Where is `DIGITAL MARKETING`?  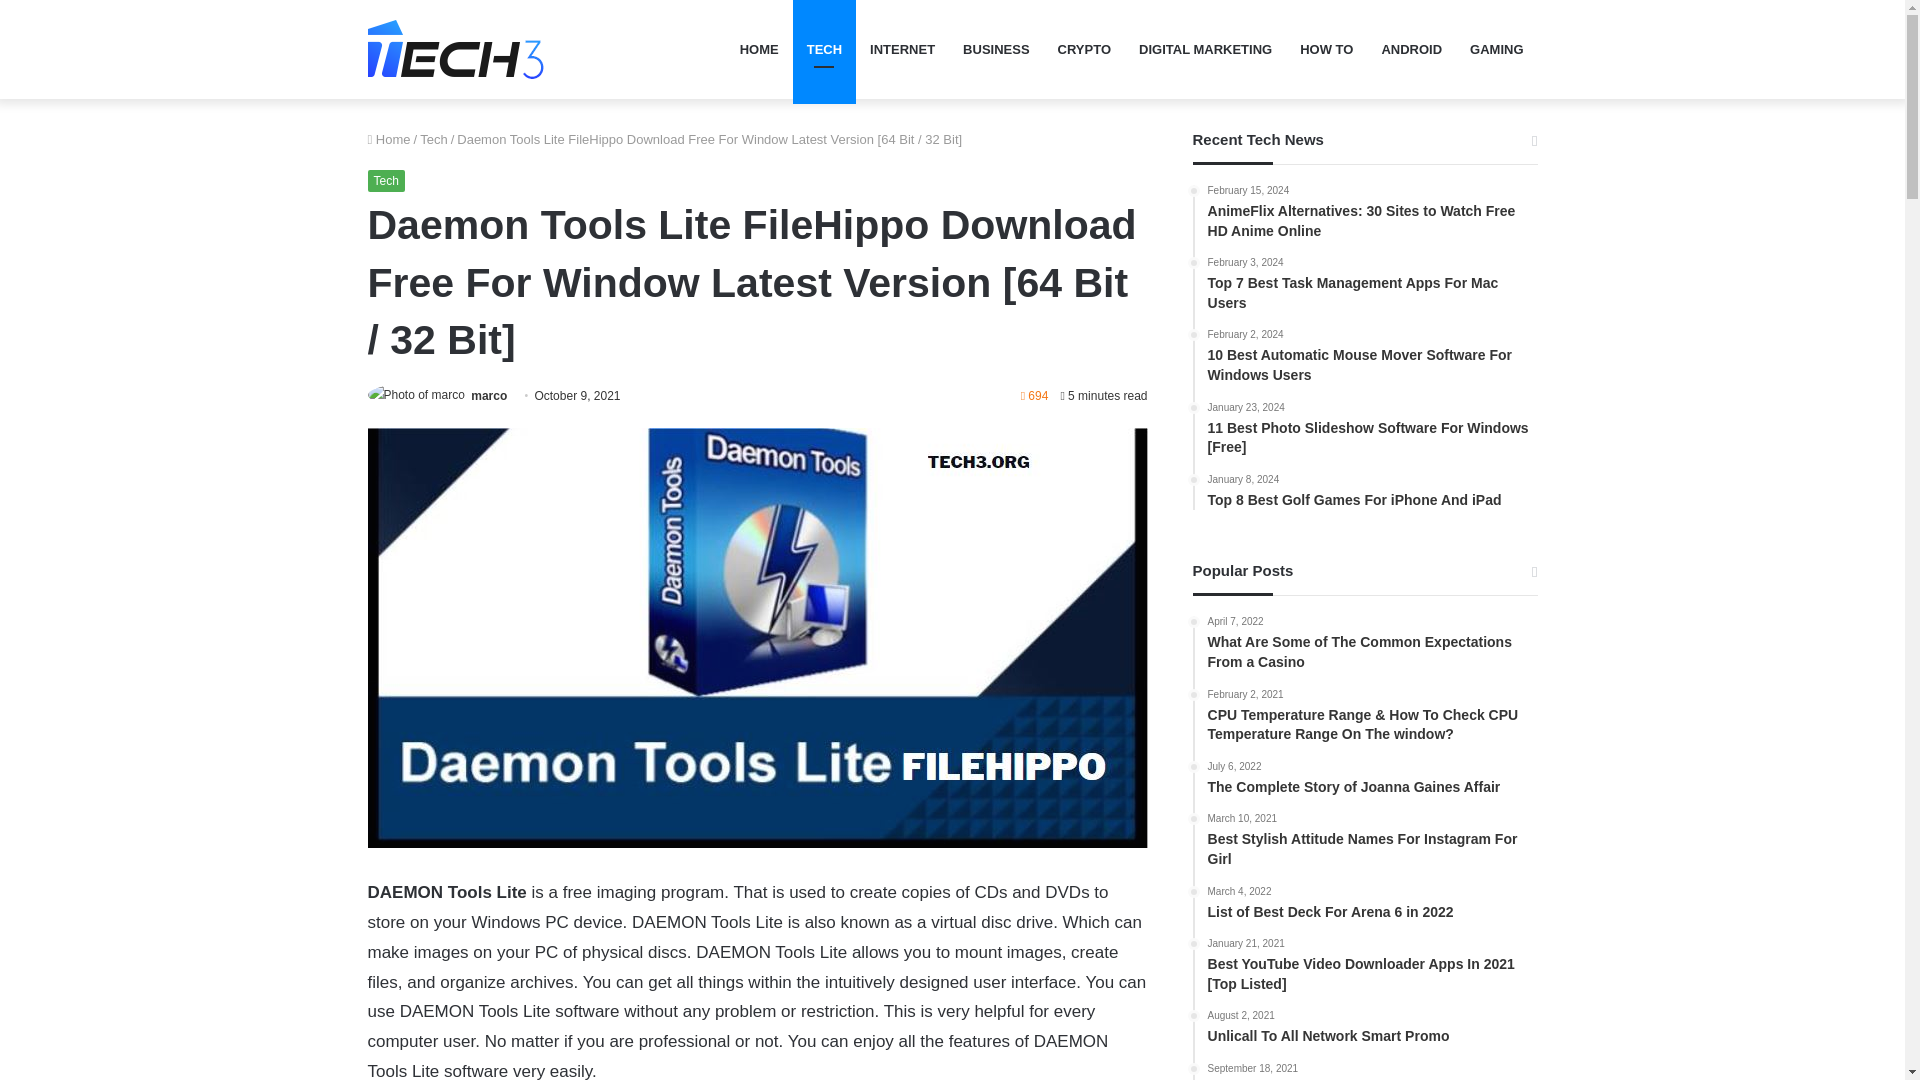 DIGITAL MARKETING is located at coordinates (1206, 50).